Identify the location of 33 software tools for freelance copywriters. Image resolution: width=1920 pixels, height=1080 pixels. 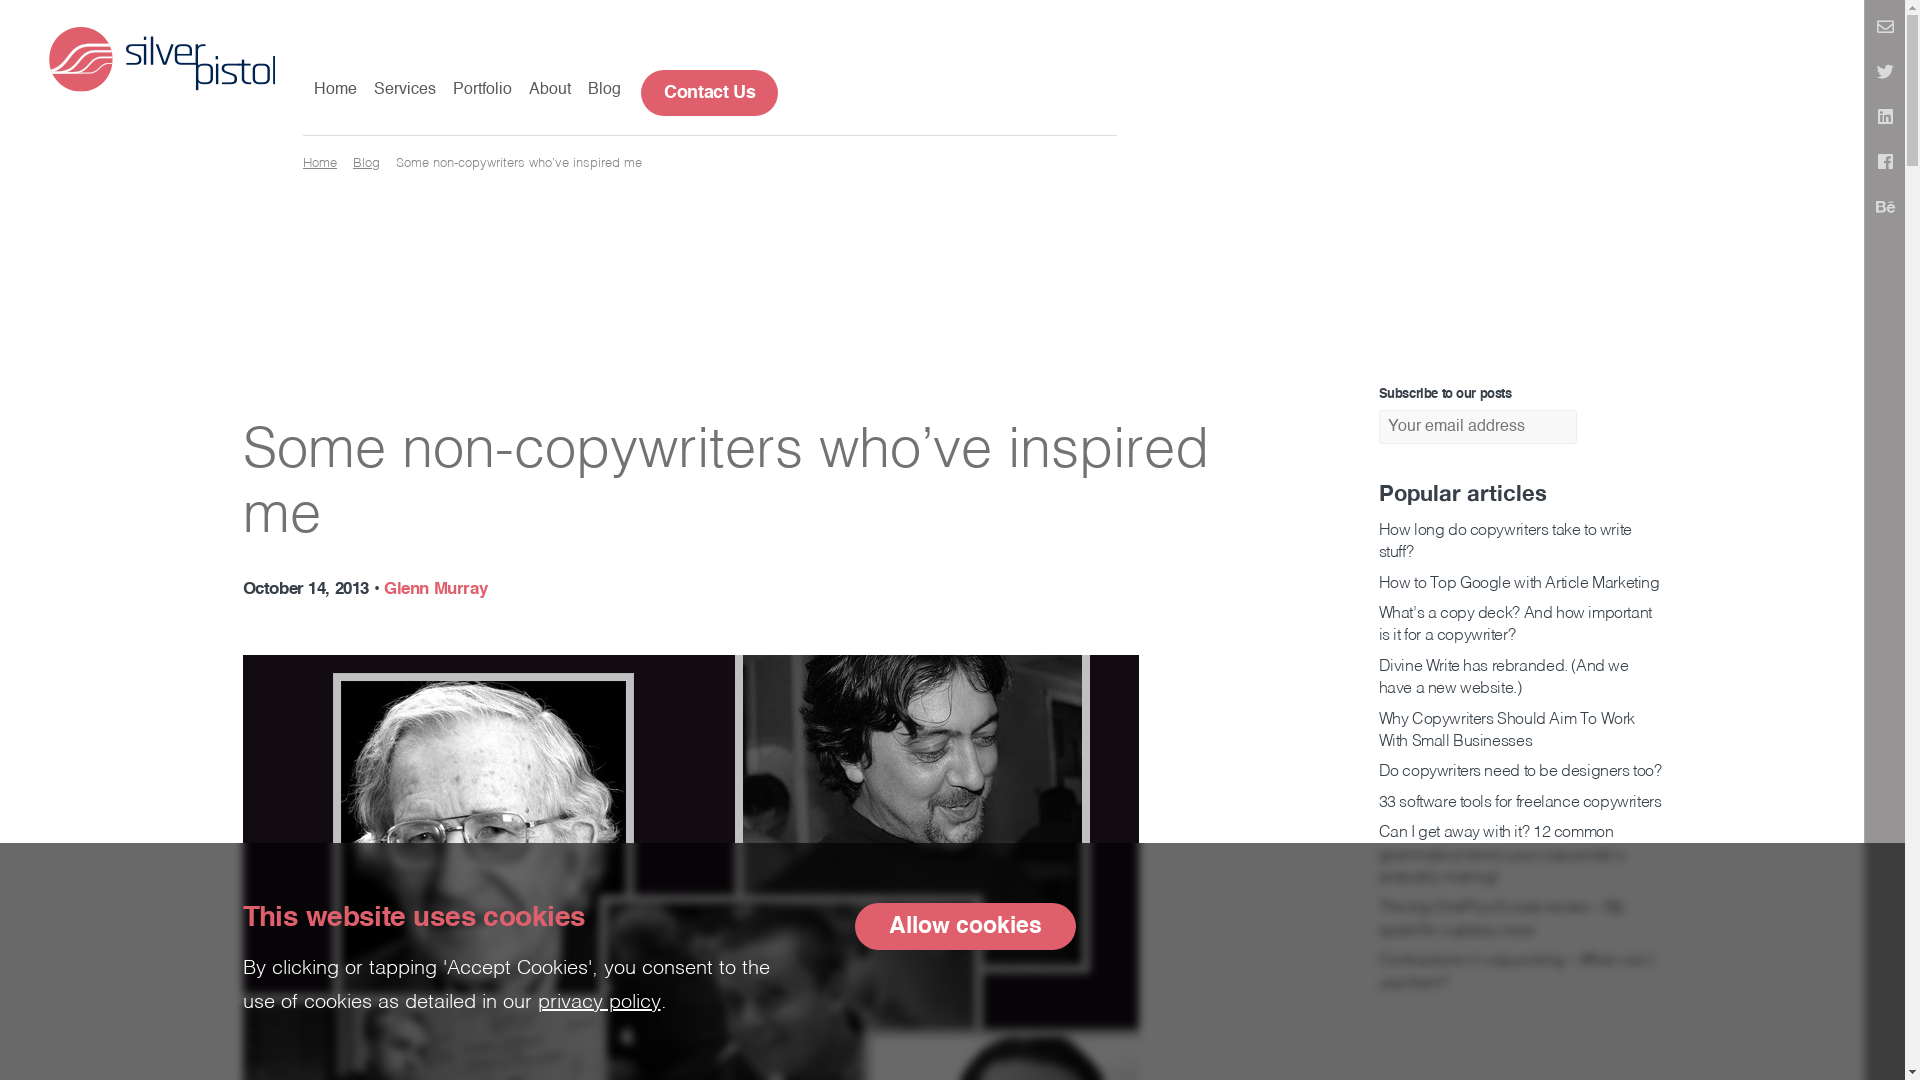
(1520, 803).